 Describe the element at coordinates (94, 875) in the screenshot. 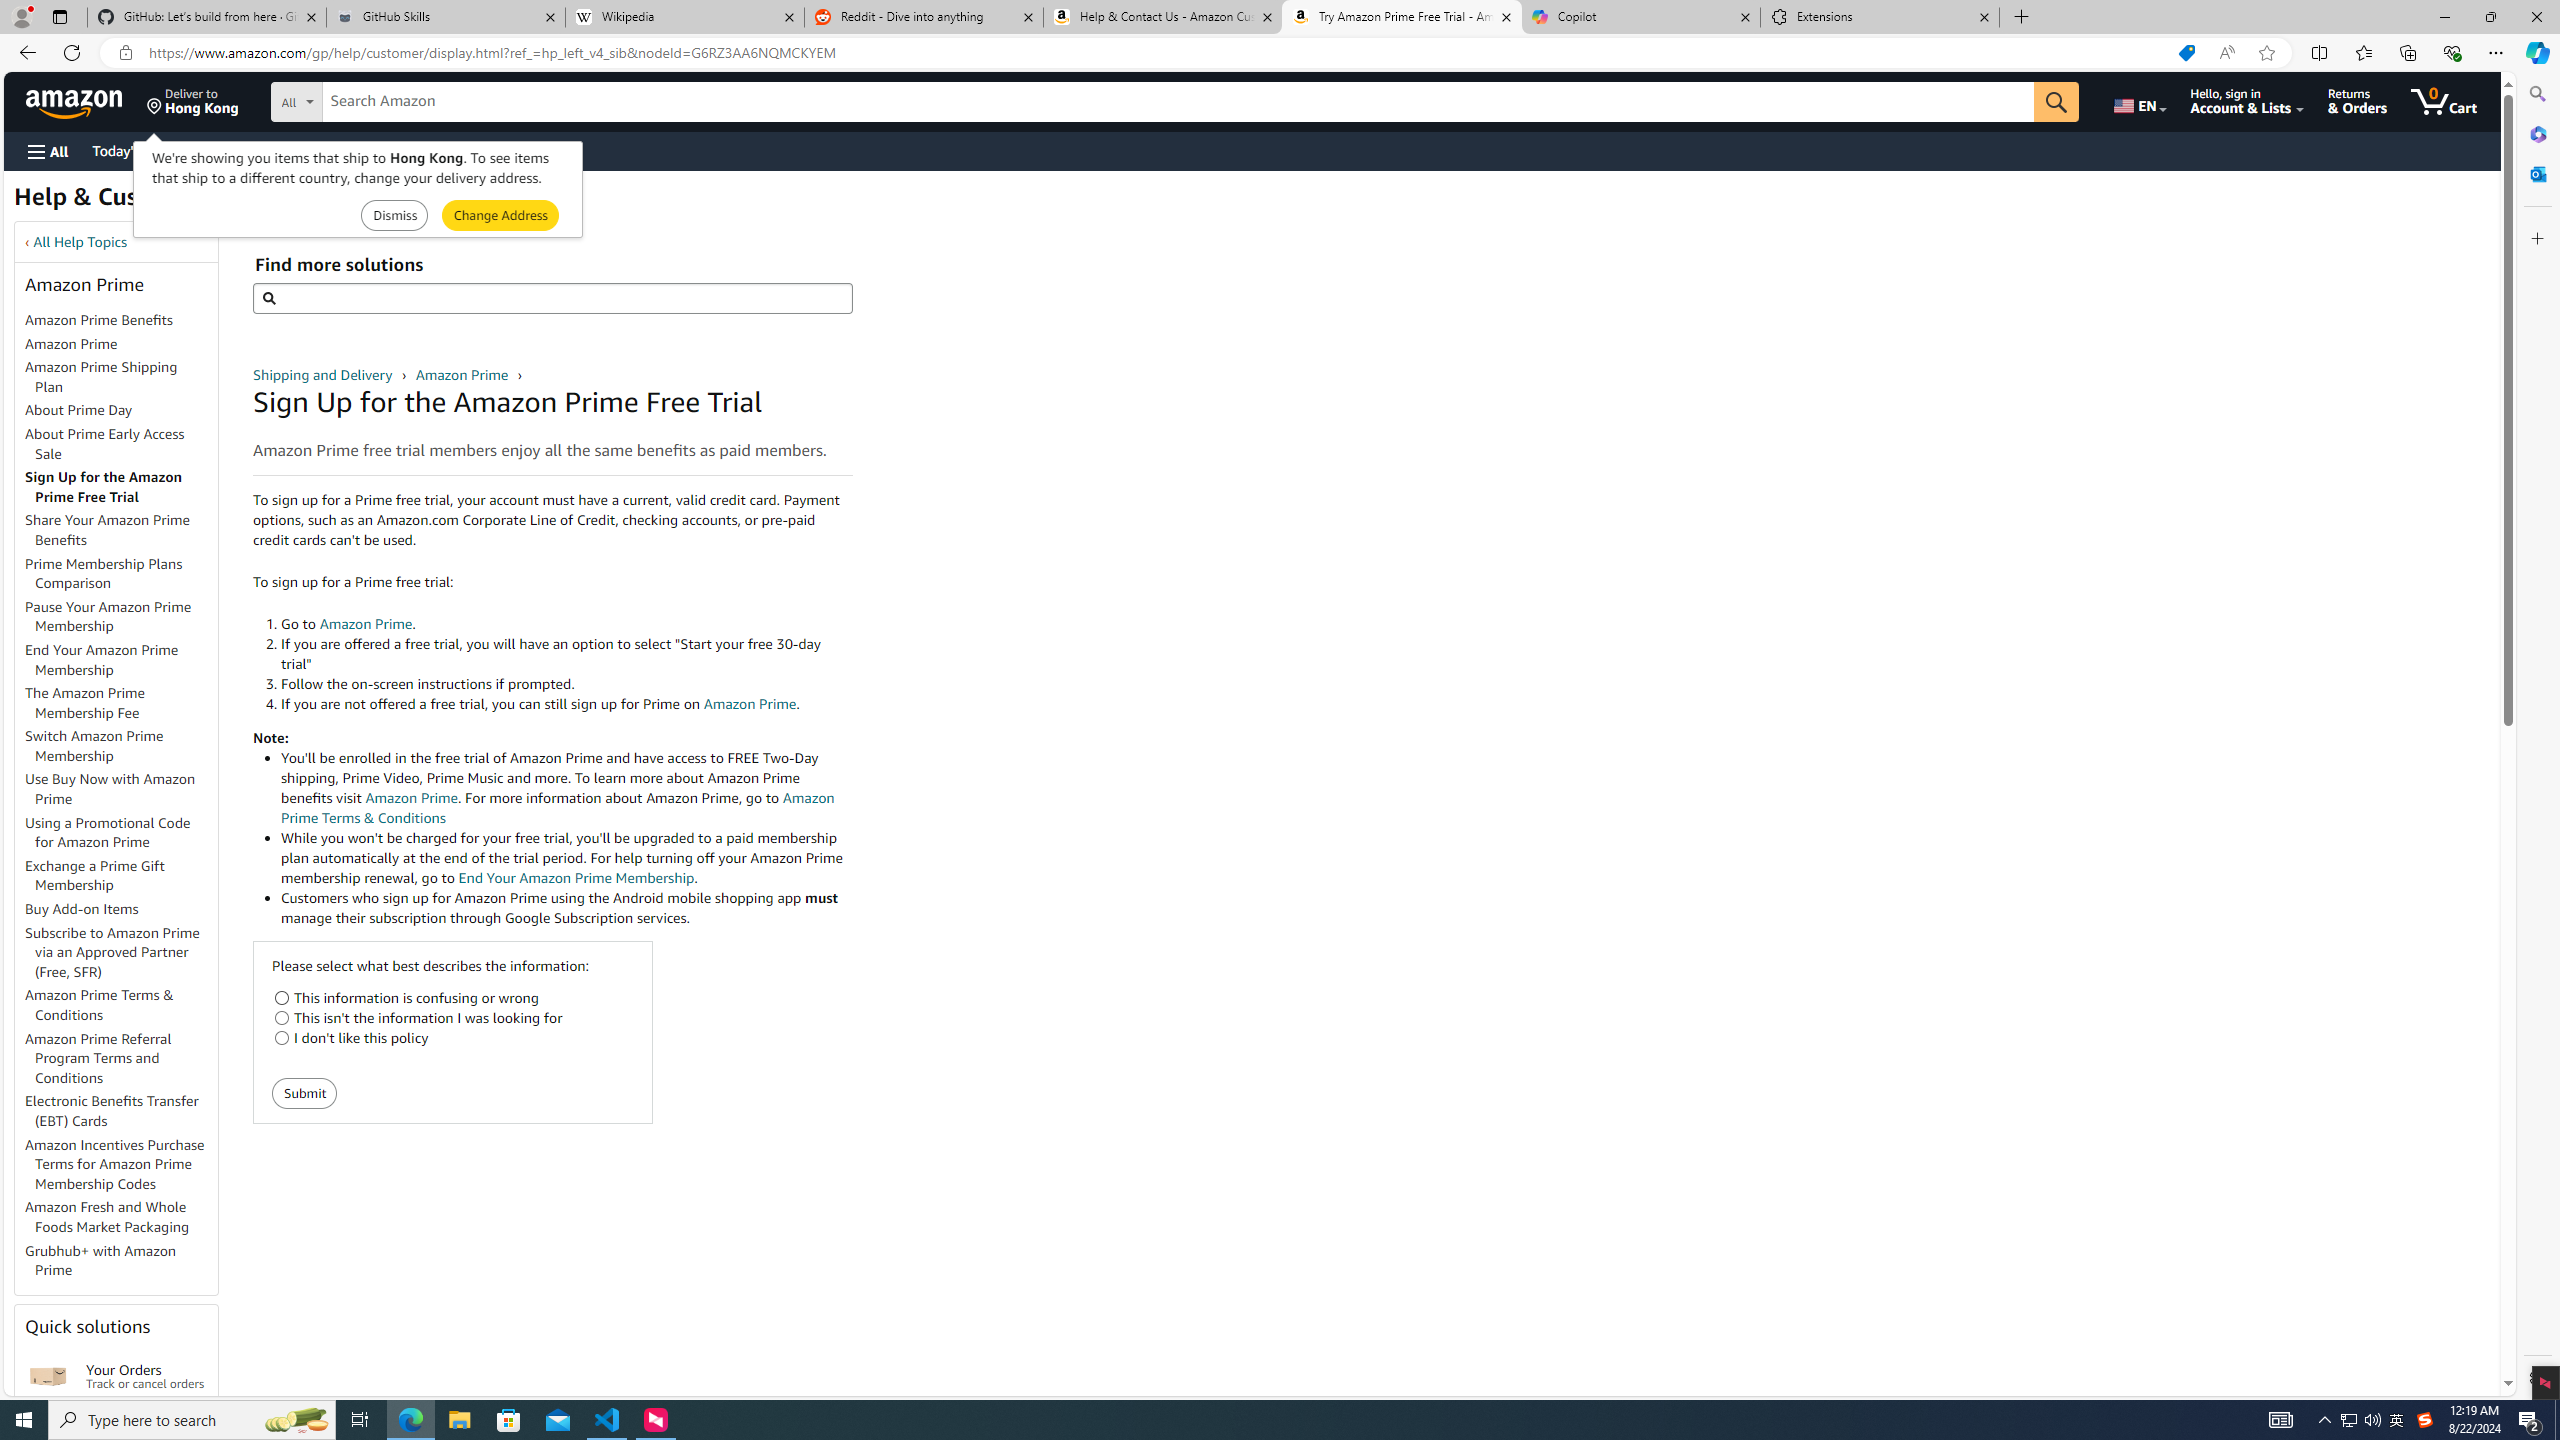

I see `Exchange a Prime Gift Membership` at that location.